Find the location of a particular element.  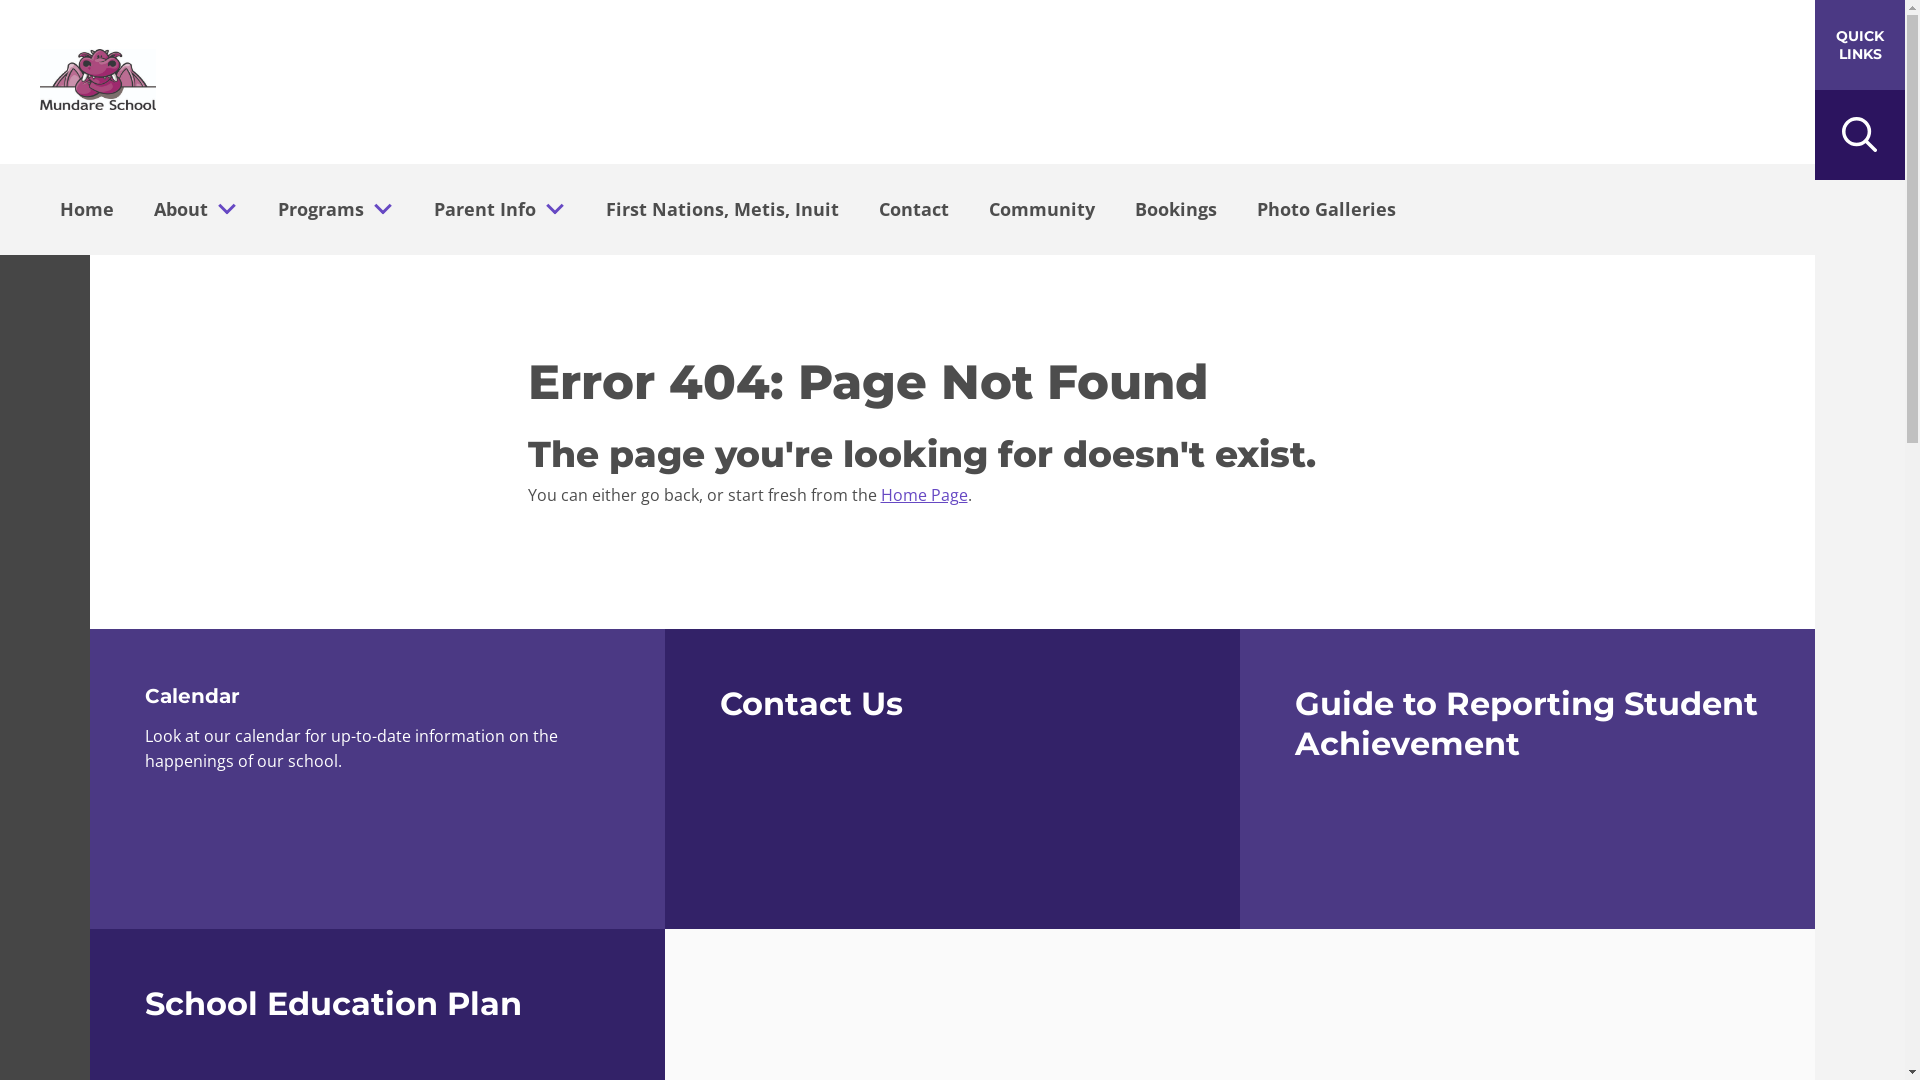

Bookings is located at coordinates (1176, 209).